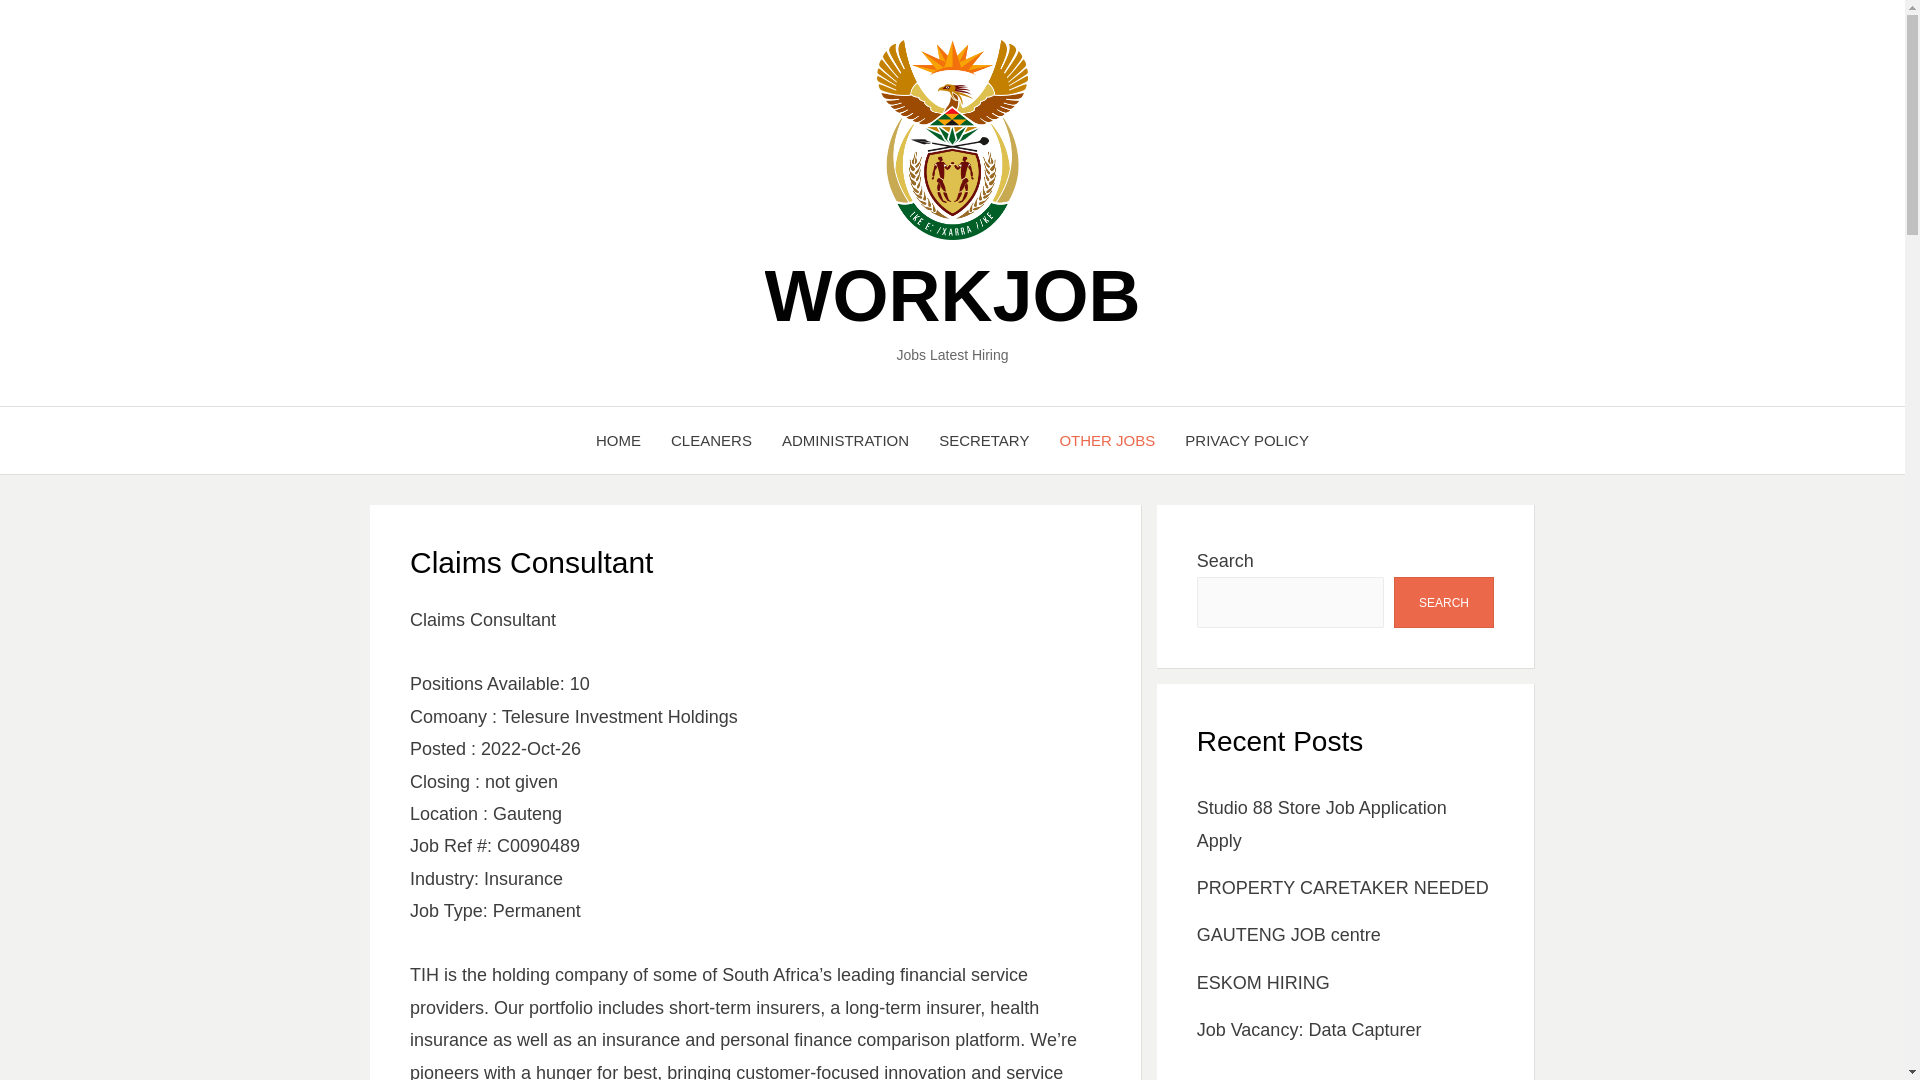 The image size is (1920, 1080). What do you see at coordinates (1106, 440) in the screenshot?
I see `OTHER JOBS` at bounding box center [1106, 440].